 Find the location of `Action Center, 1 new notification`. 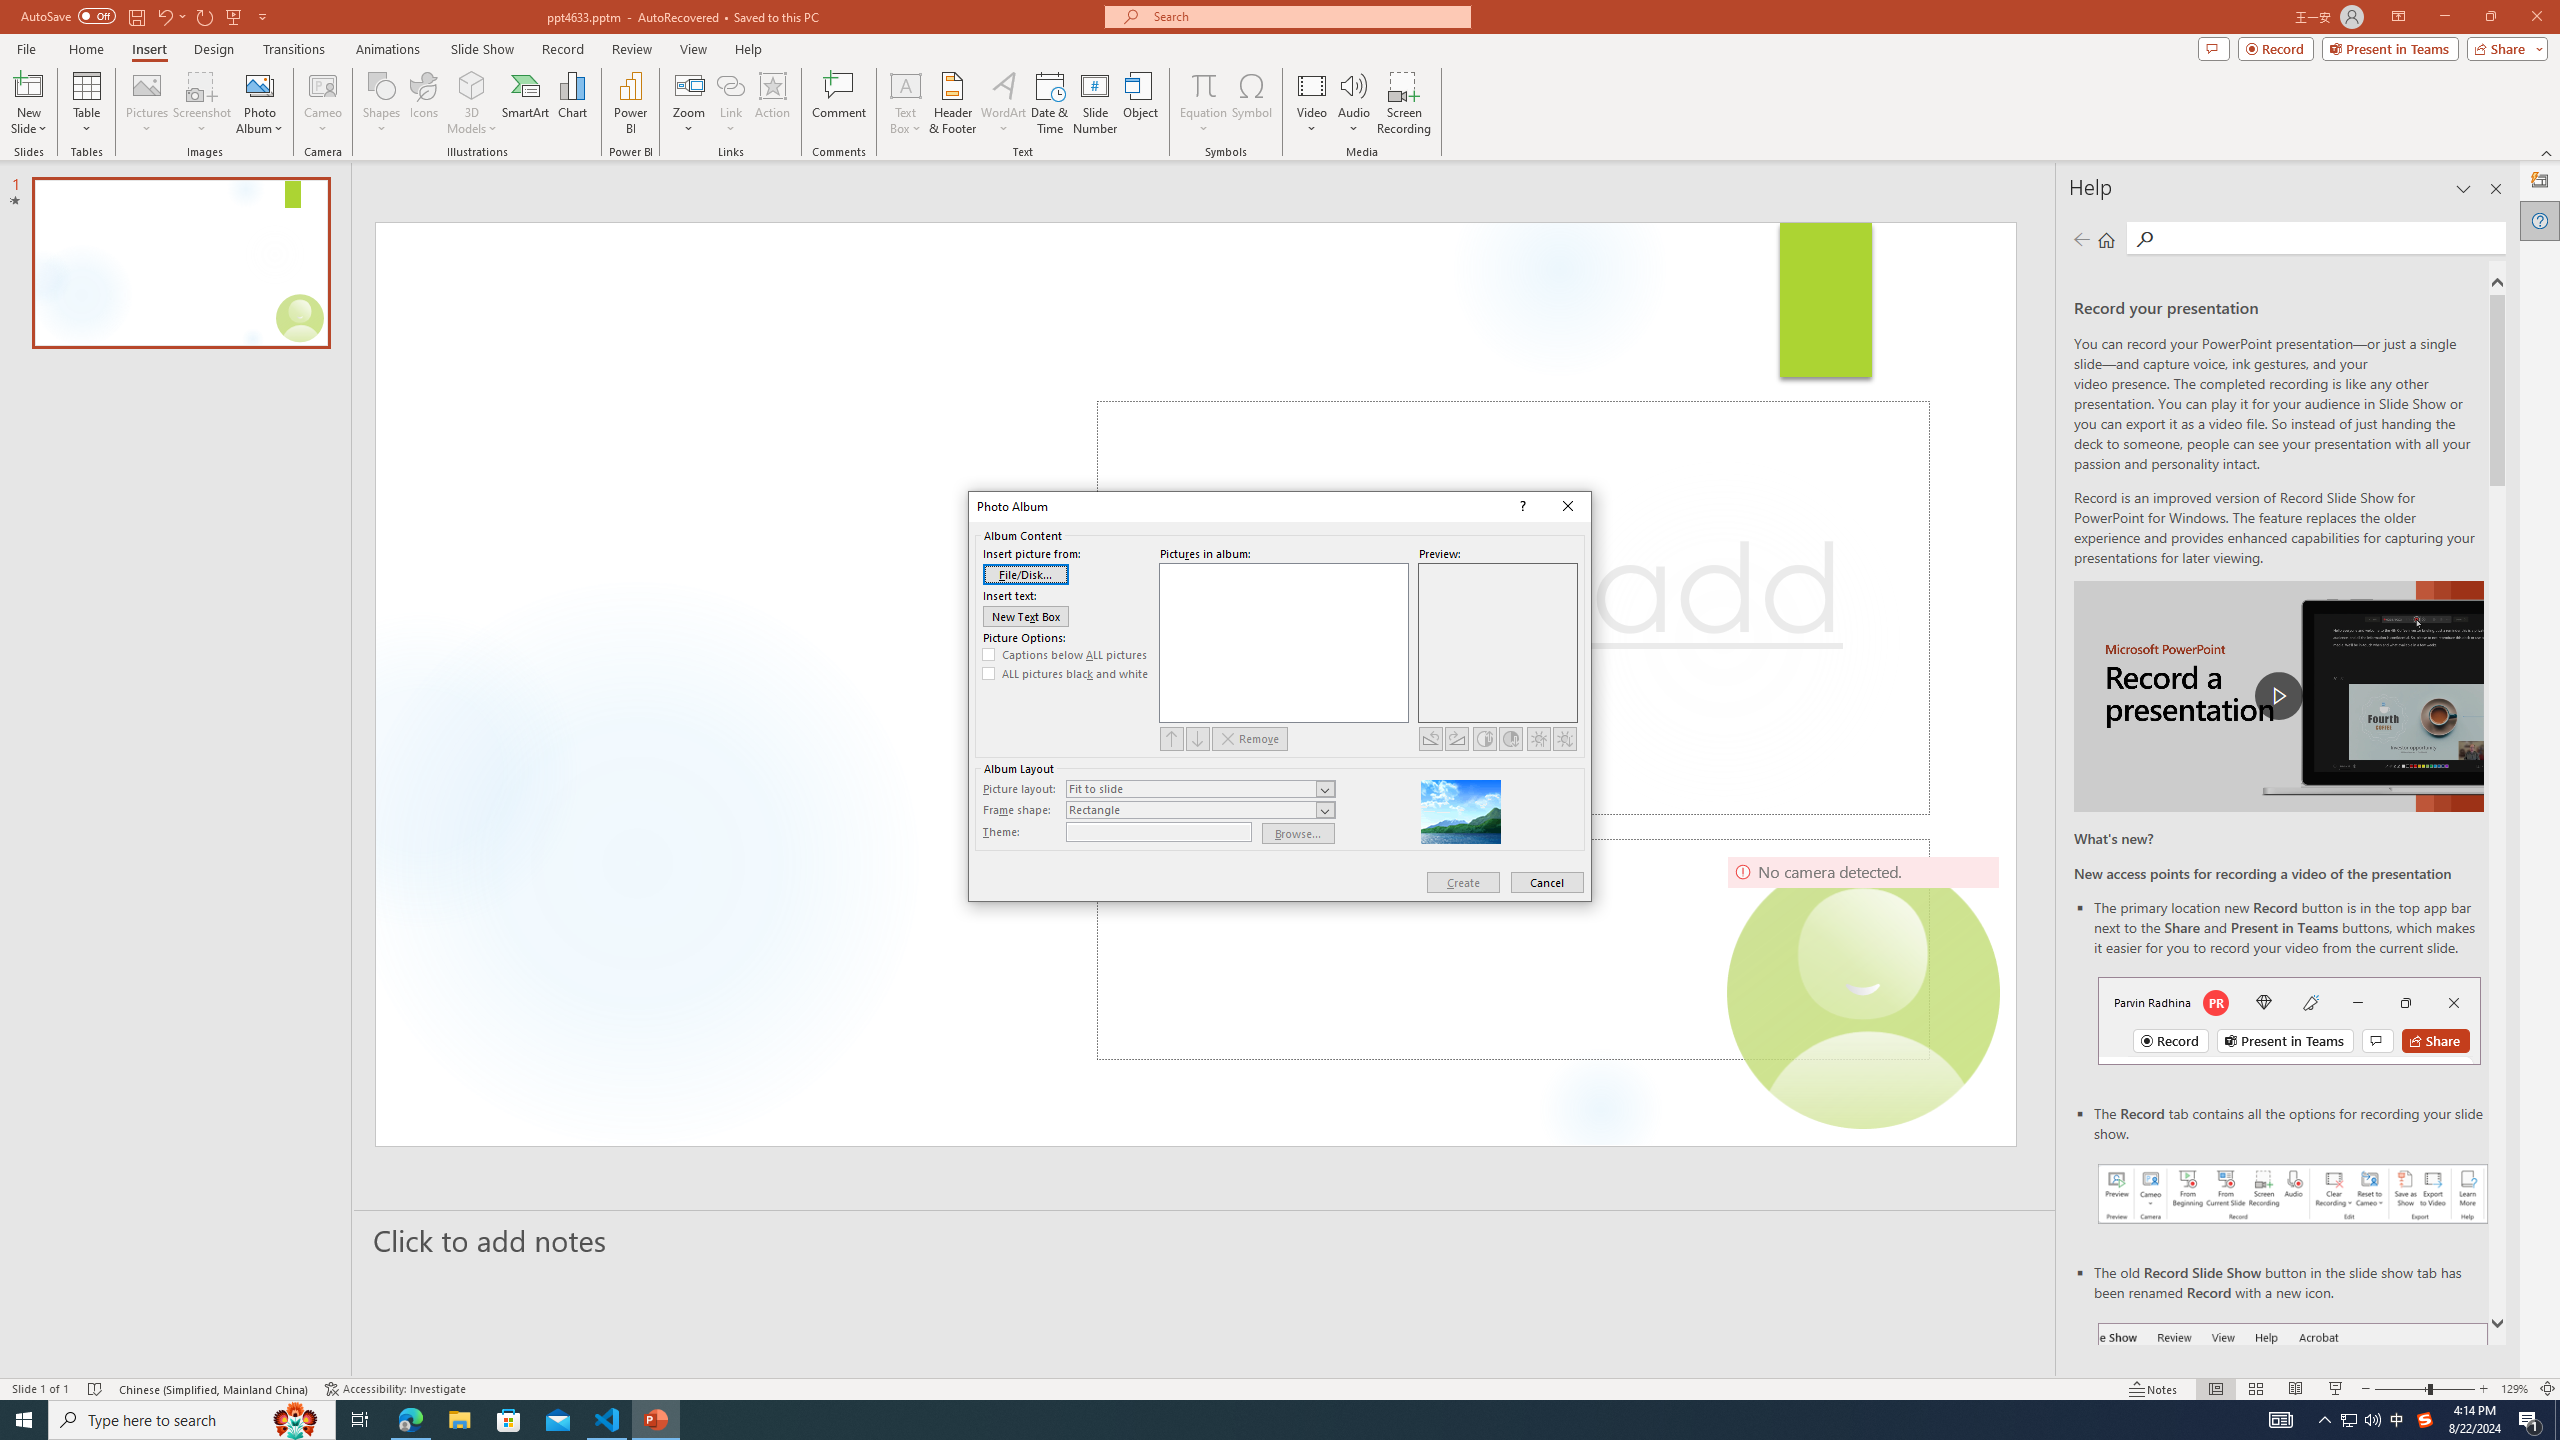

Action Center, 1 new notification is located at coordinates (2530, 1420).